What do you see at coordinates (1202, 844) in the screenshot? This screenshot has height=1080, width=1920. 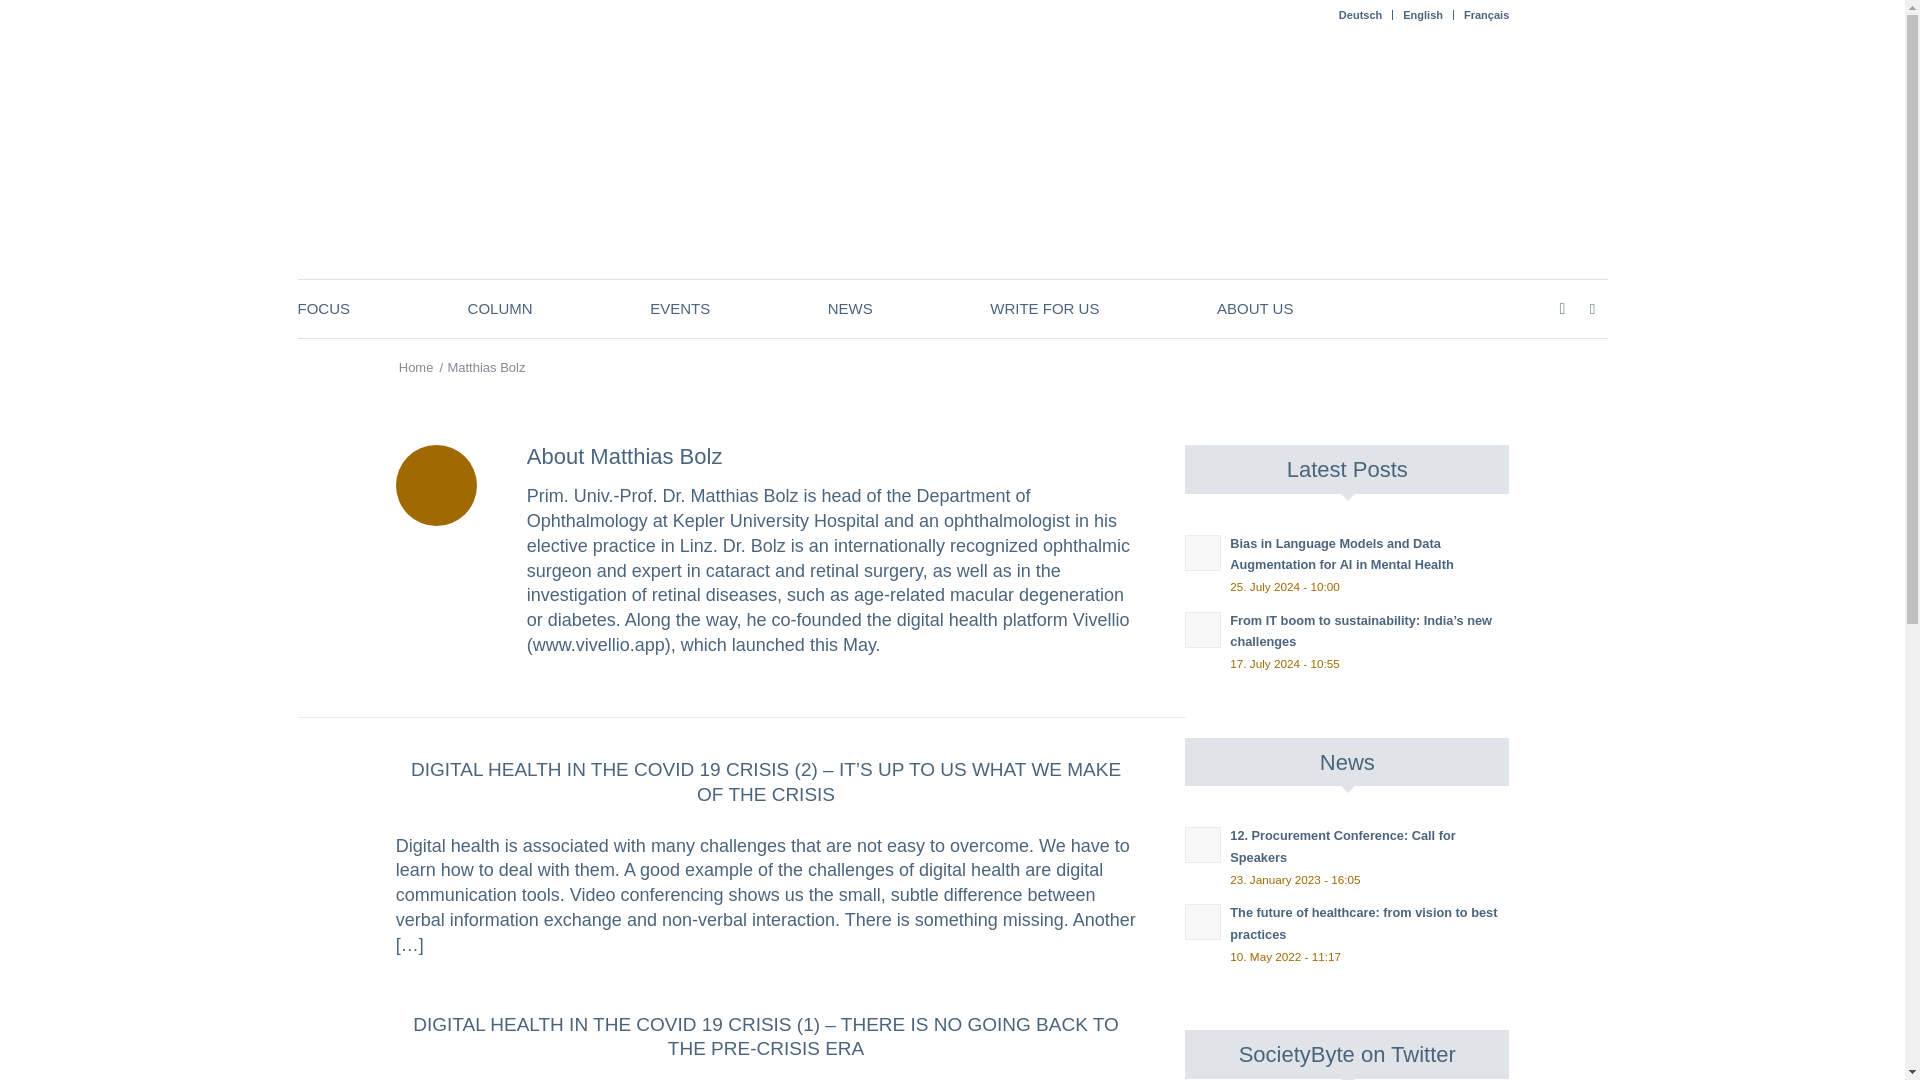 I see `Read: 12. Procurement Conference: Call for Speakers` at bounding box center [1202, 844].